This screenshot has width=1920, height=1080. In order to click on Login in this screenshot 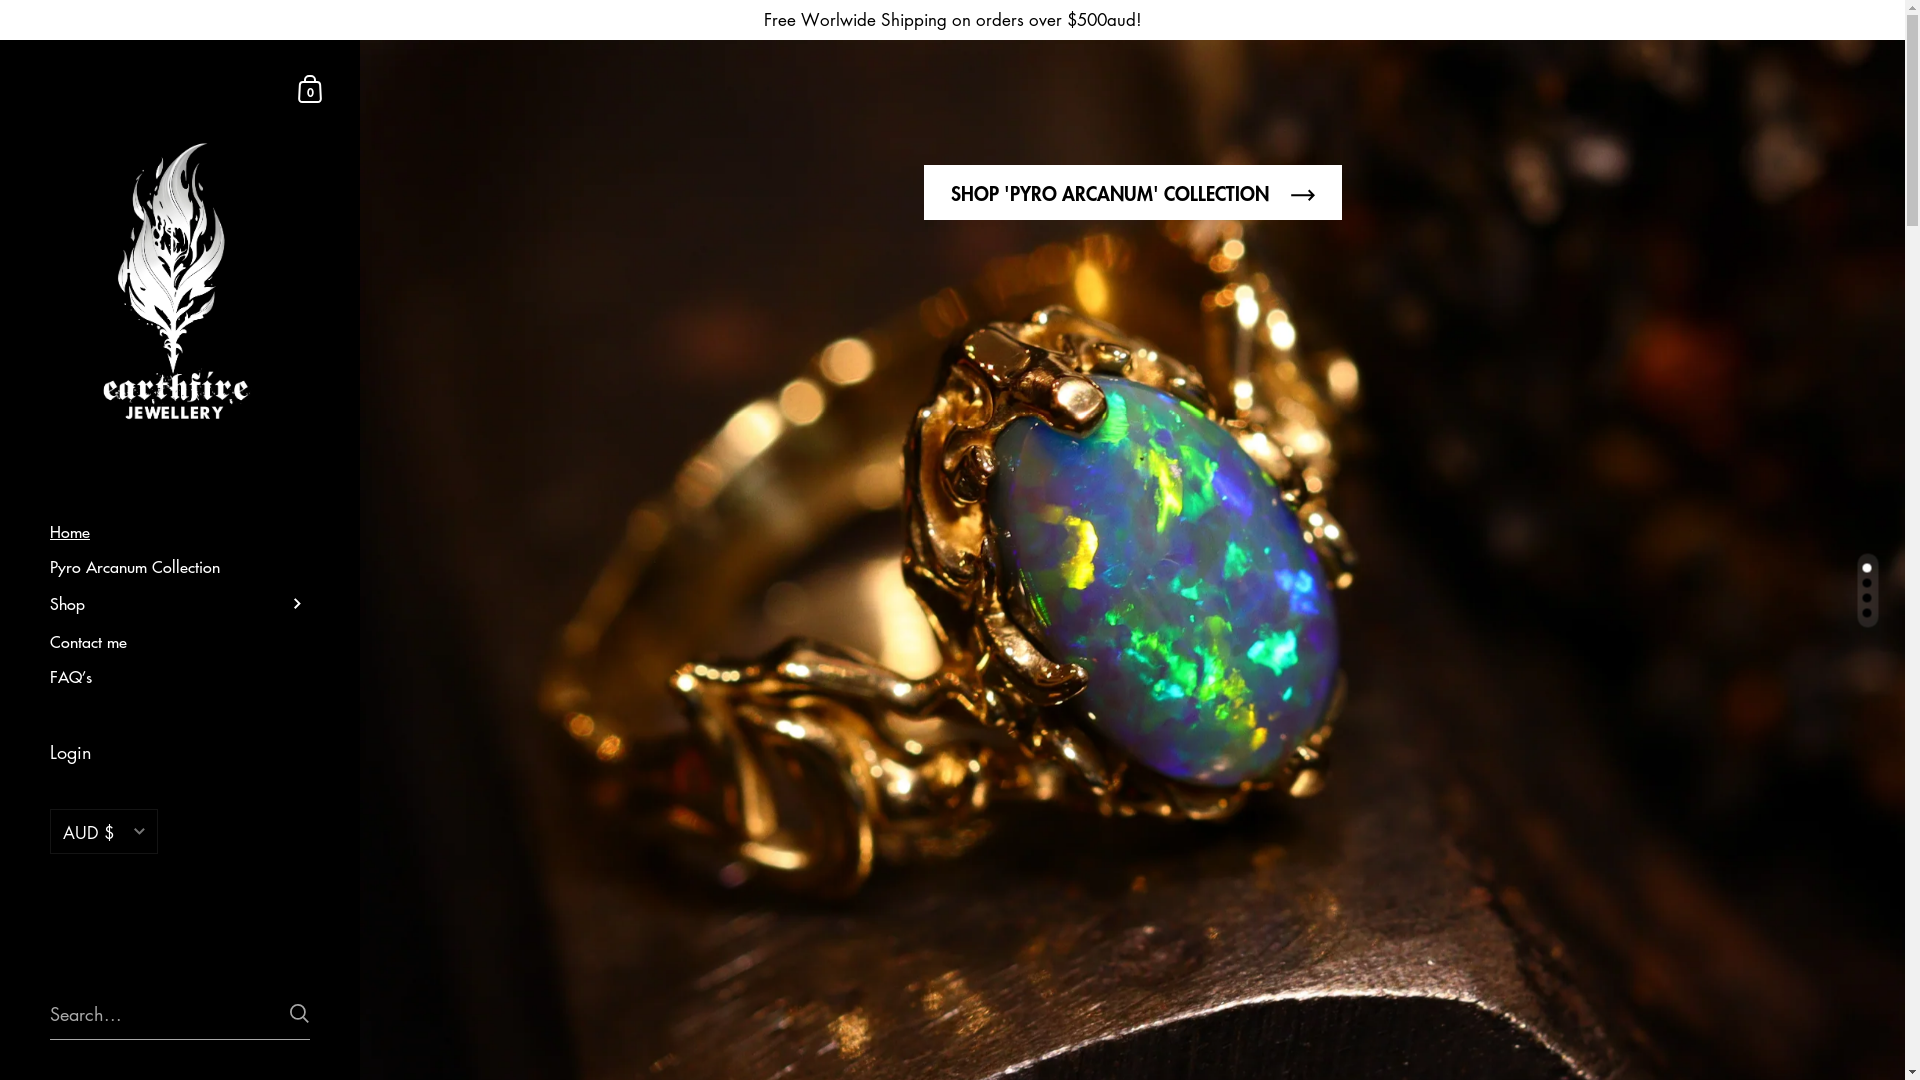, I will do `click(180, 754)`.